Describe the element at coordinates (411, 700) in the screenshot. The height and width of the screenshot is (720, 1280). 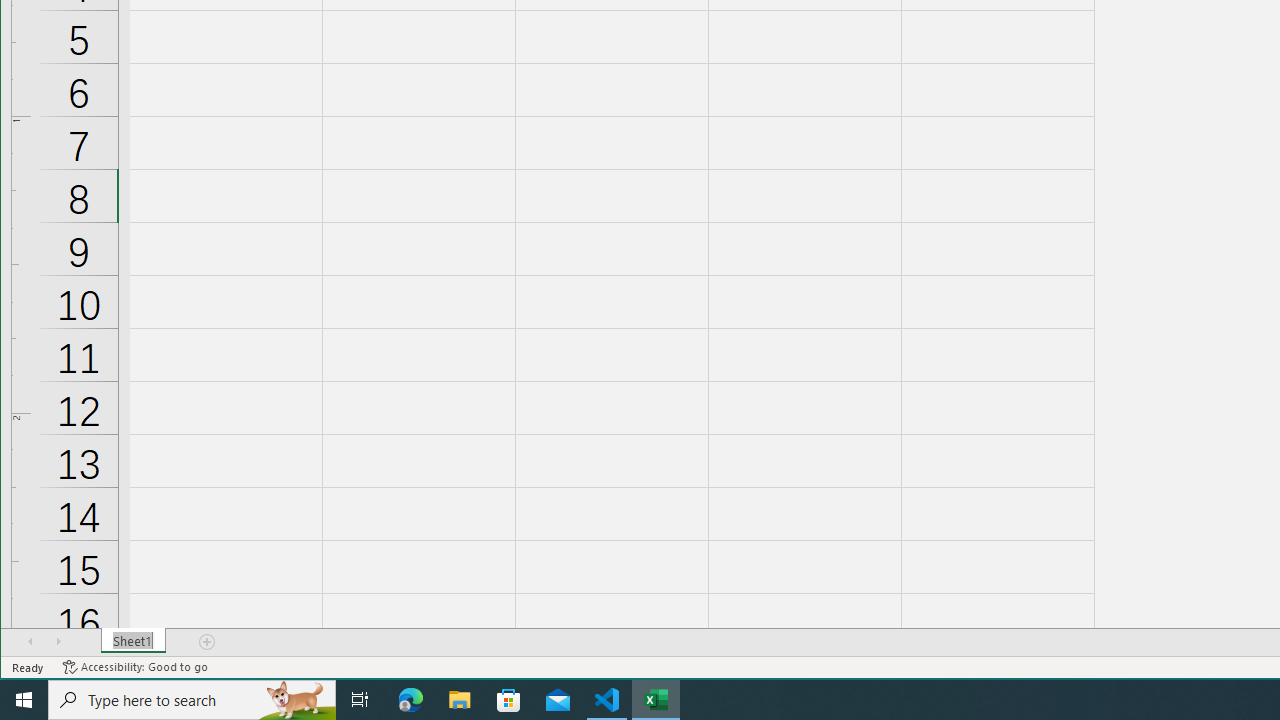
I see `Microsoft Edge` at that location.